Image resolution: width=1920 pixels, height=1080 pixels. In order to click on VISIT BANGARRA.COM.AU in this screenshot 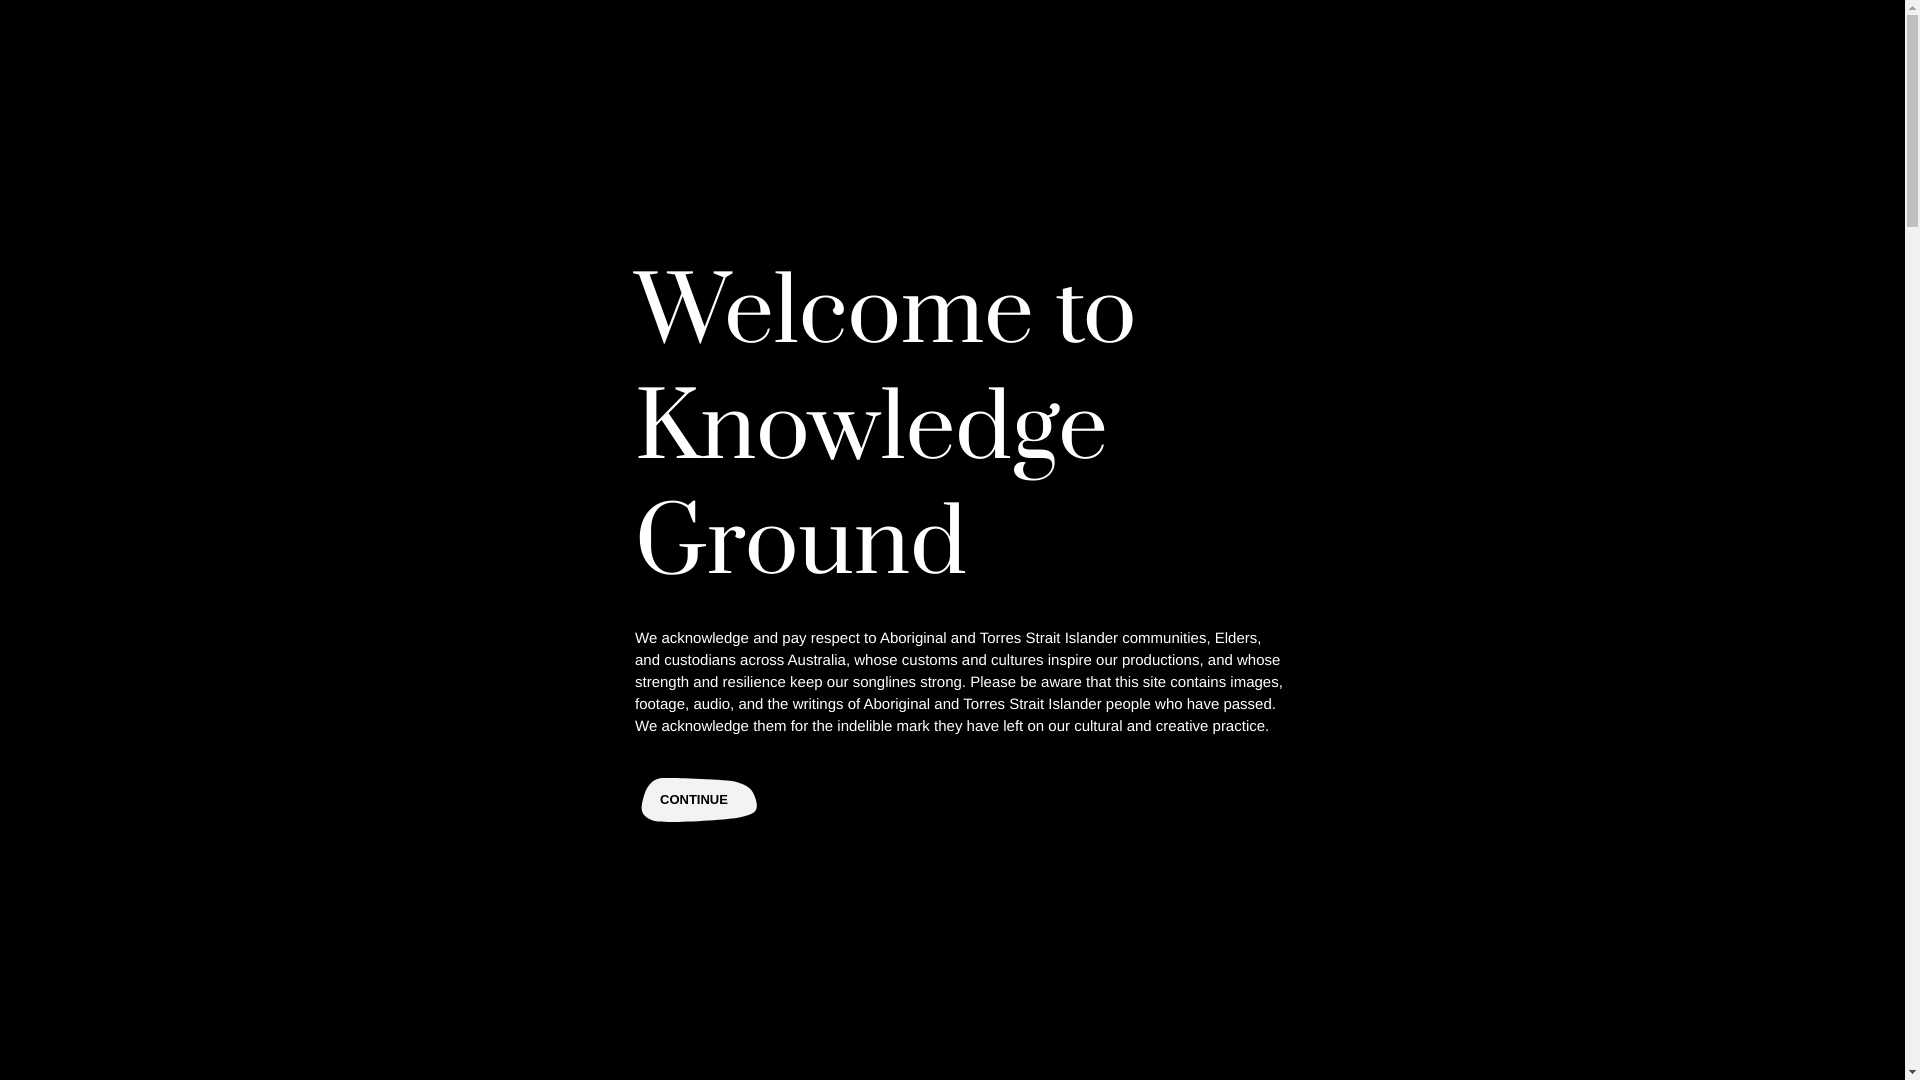, I will do `click(1801, 10)`.